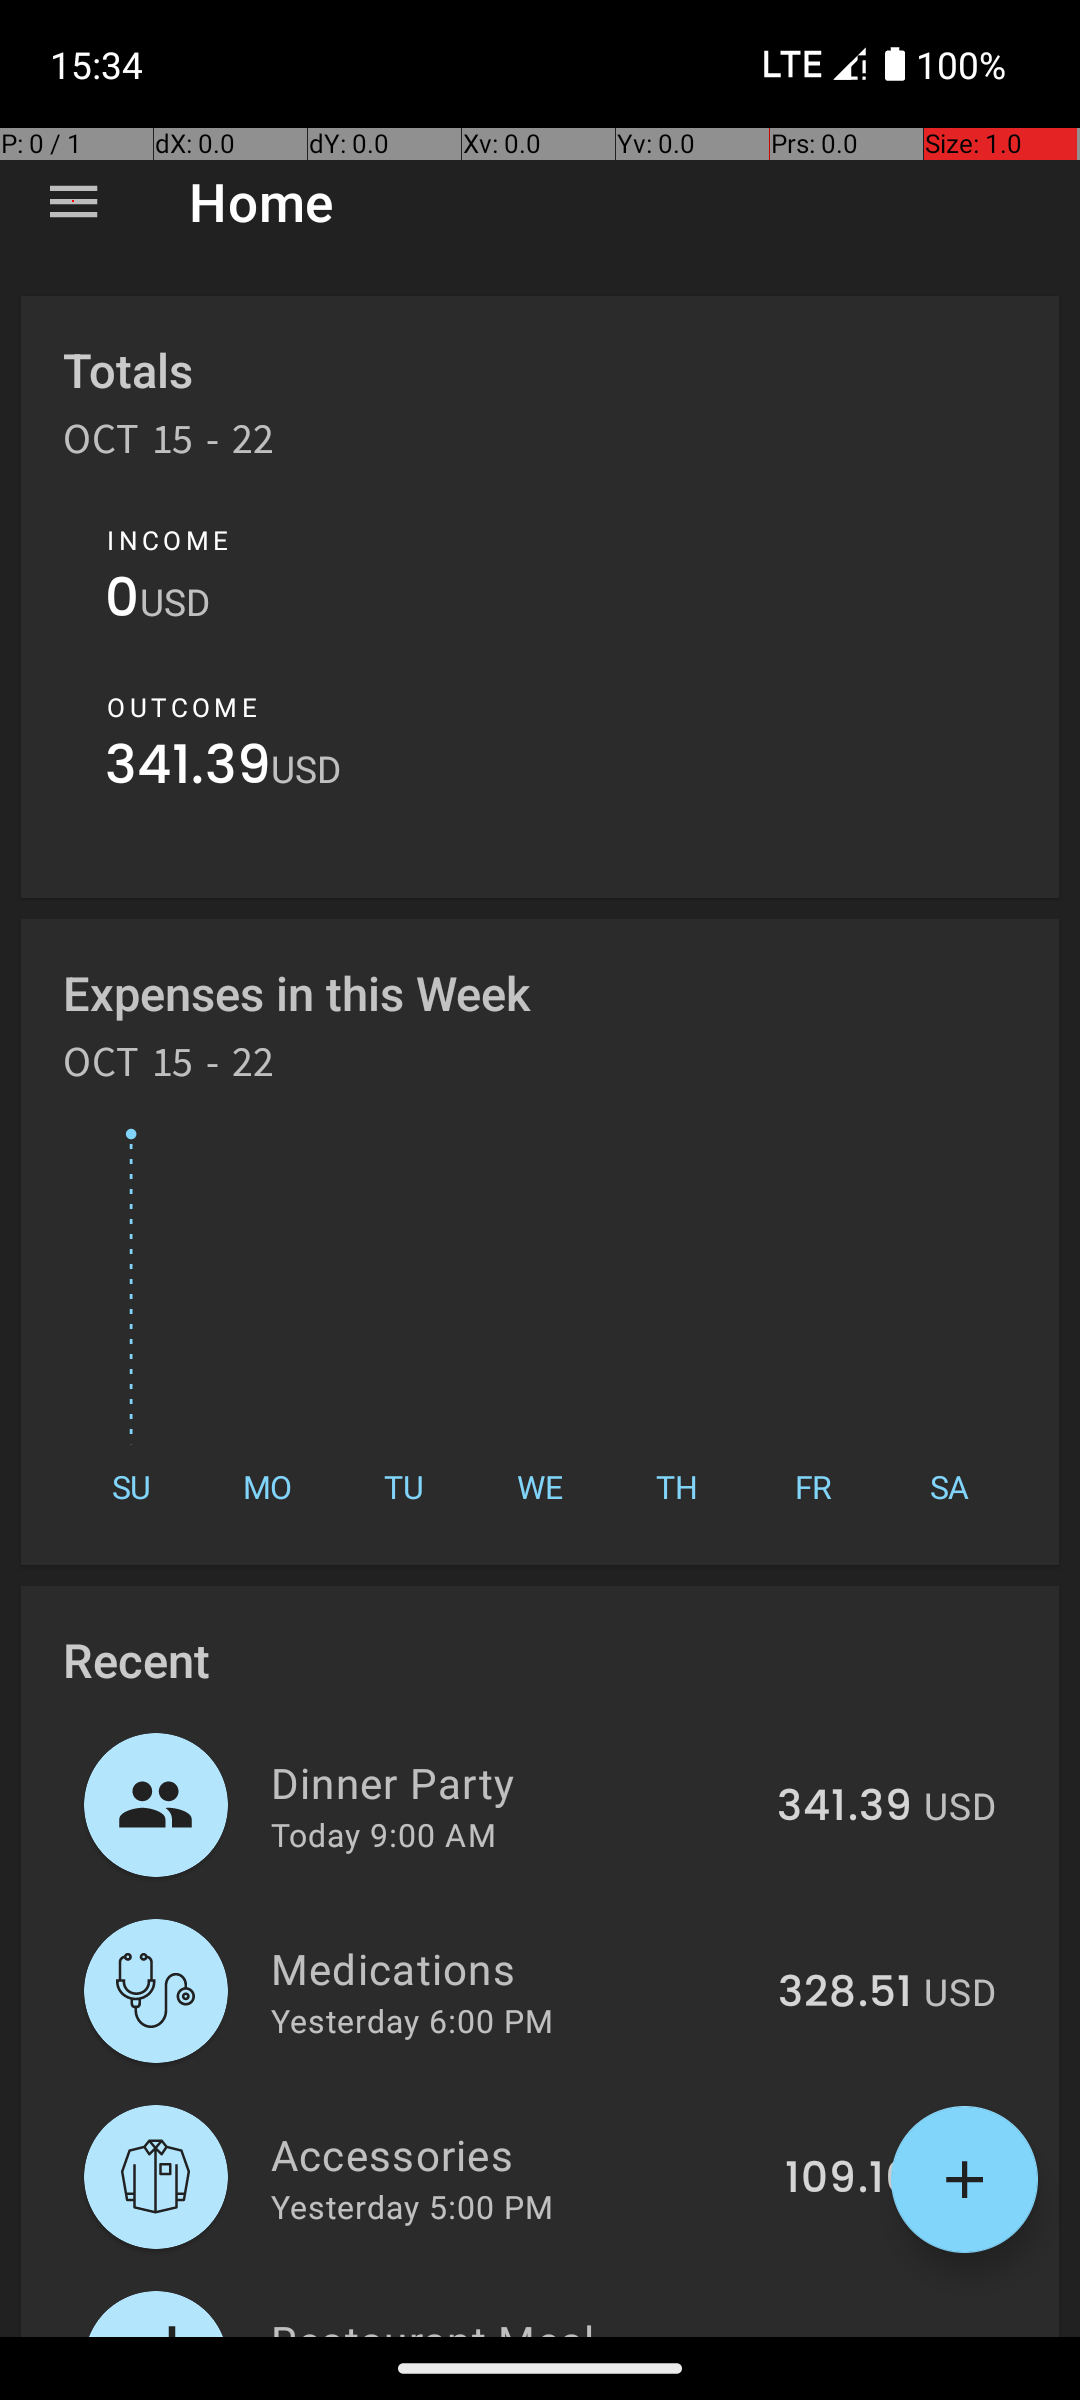  What do you see at coordinates (188, 770) in the screenshot?
I see `341.39` at bounding box center [188, 770].